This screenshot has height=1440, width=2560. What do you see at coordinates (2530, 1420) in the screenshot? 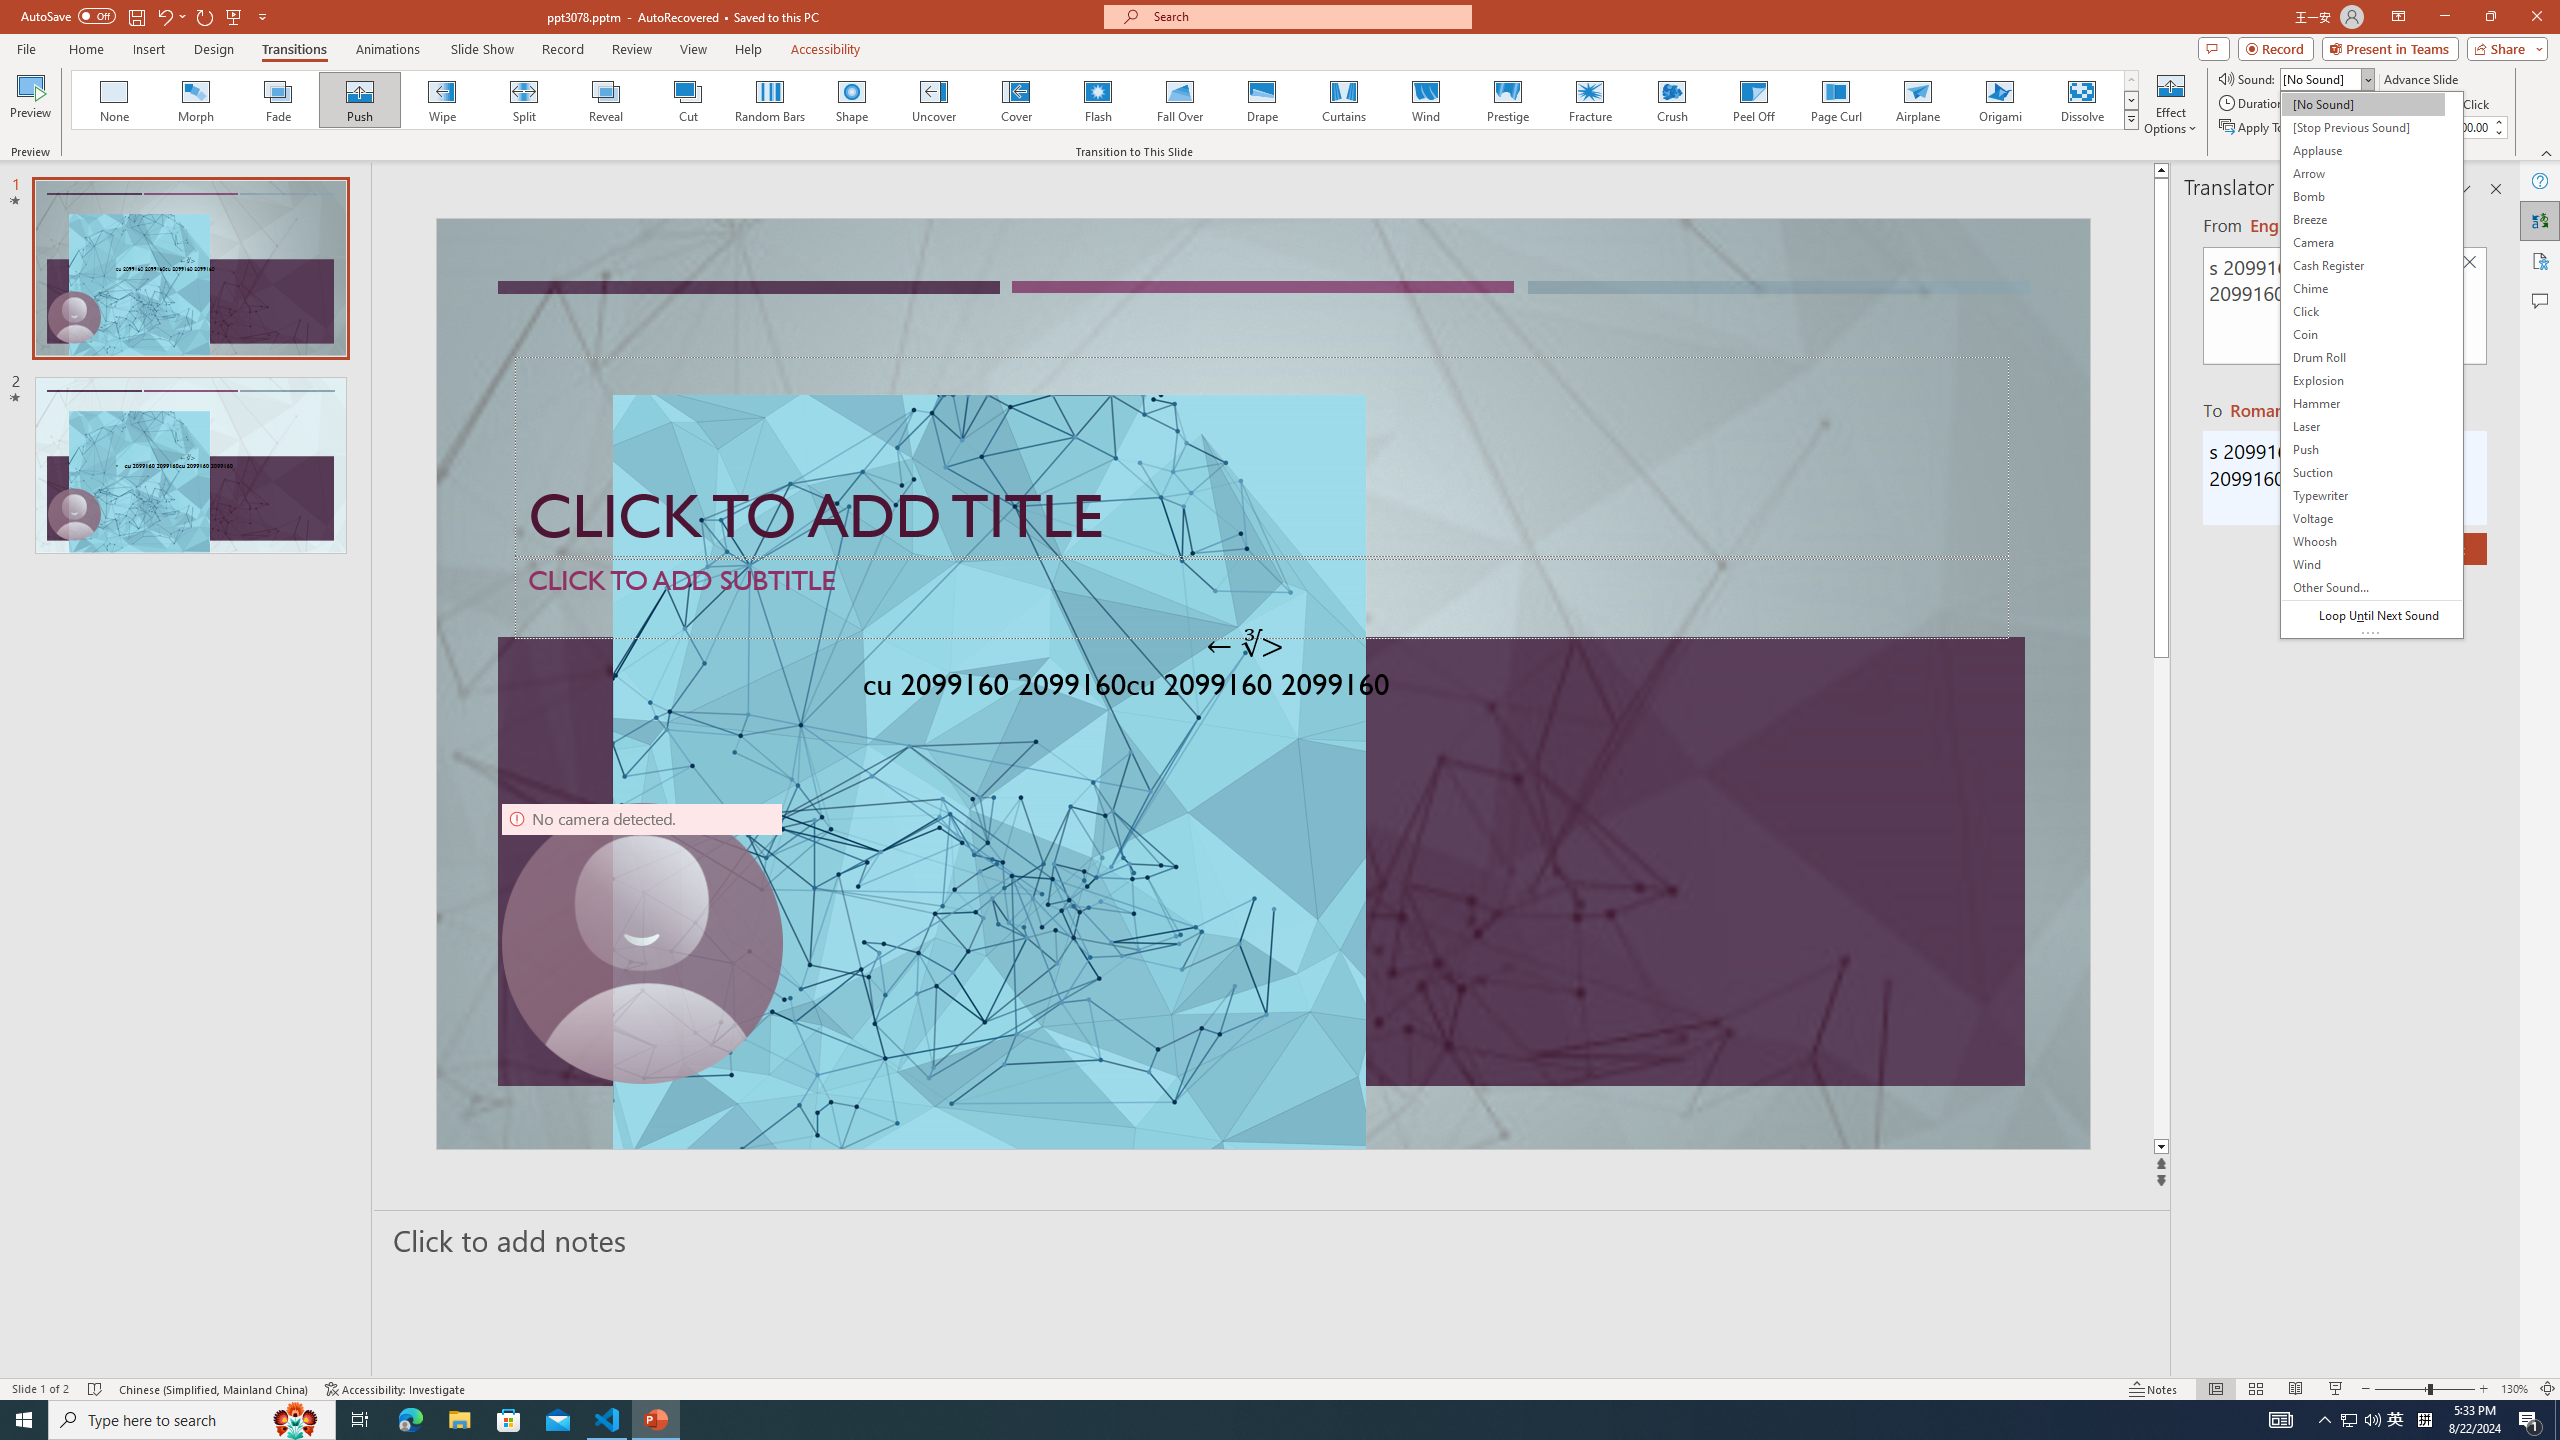
I see `Action Center, 1 new notification` at bounding box center [2530, 1420].